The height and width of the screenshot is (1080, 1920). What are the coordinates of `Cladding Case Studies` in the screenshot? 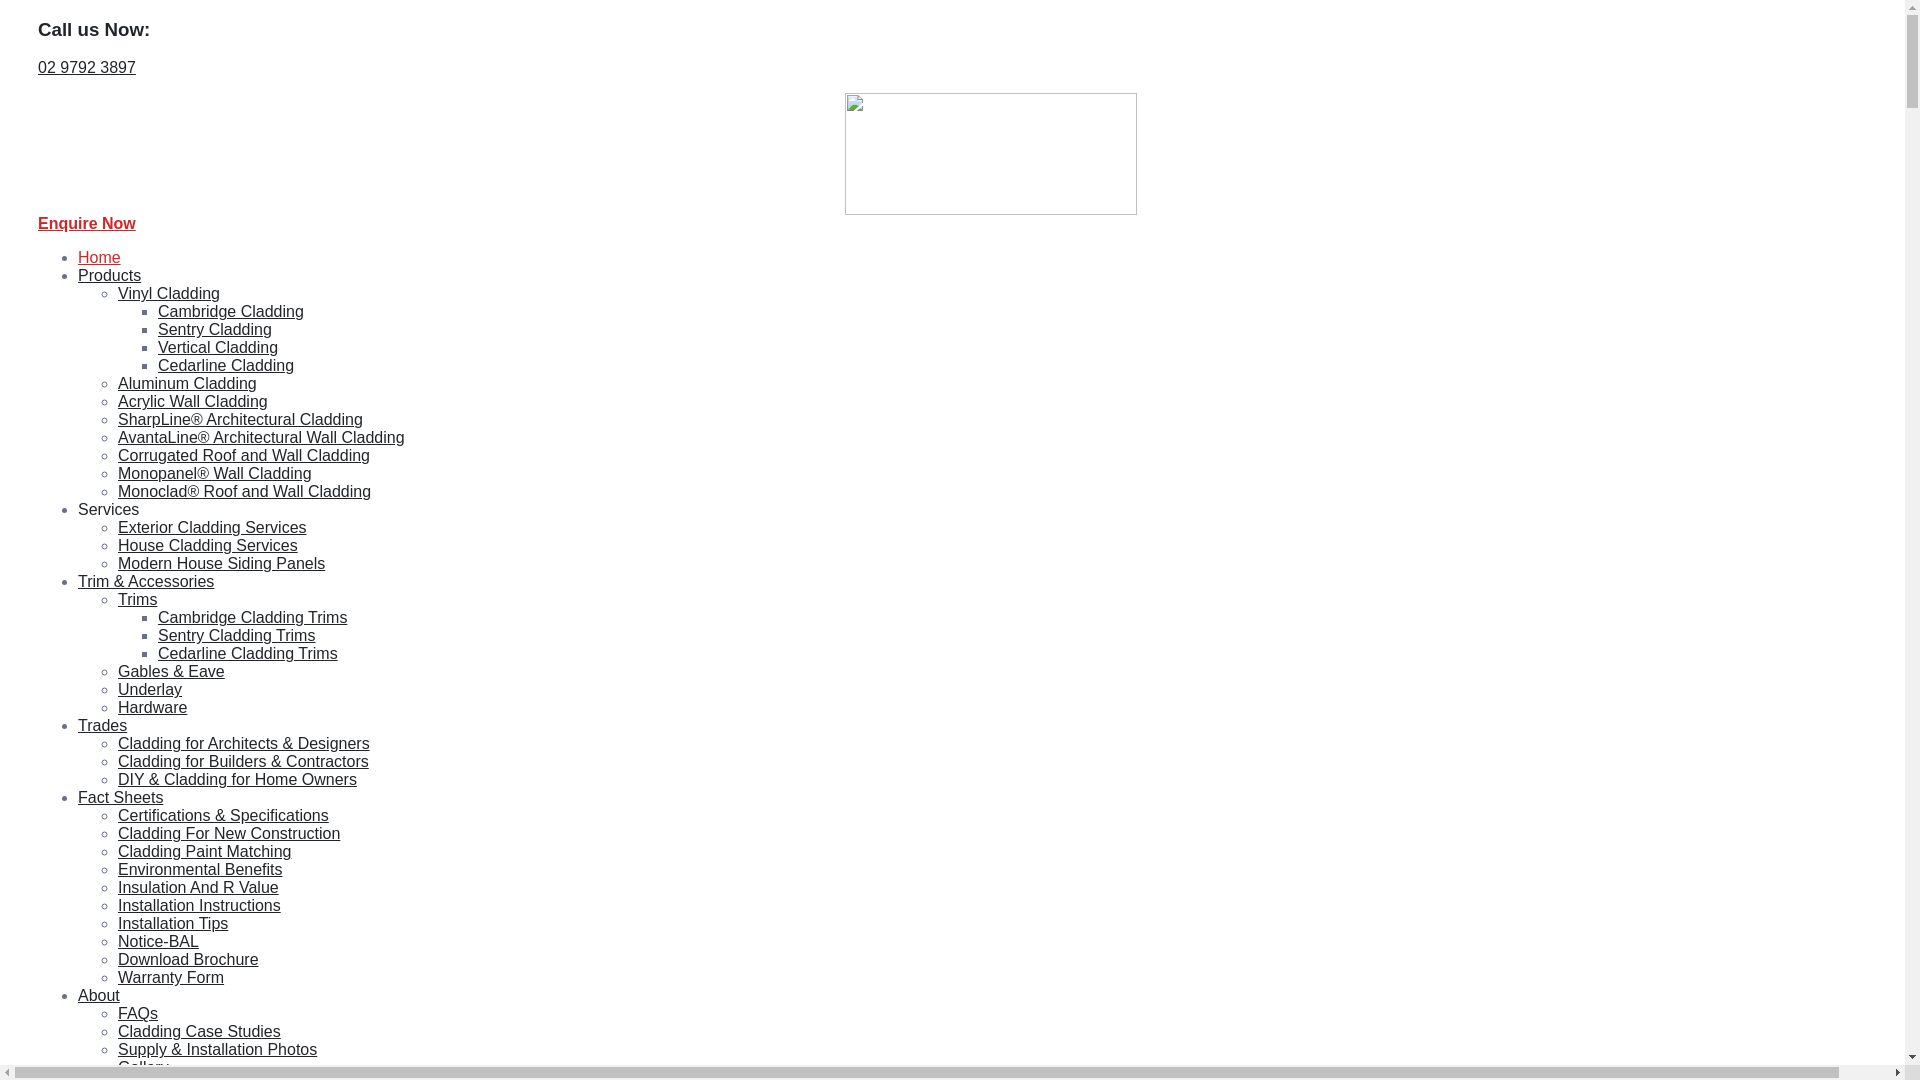 It's located at (200, 1032).